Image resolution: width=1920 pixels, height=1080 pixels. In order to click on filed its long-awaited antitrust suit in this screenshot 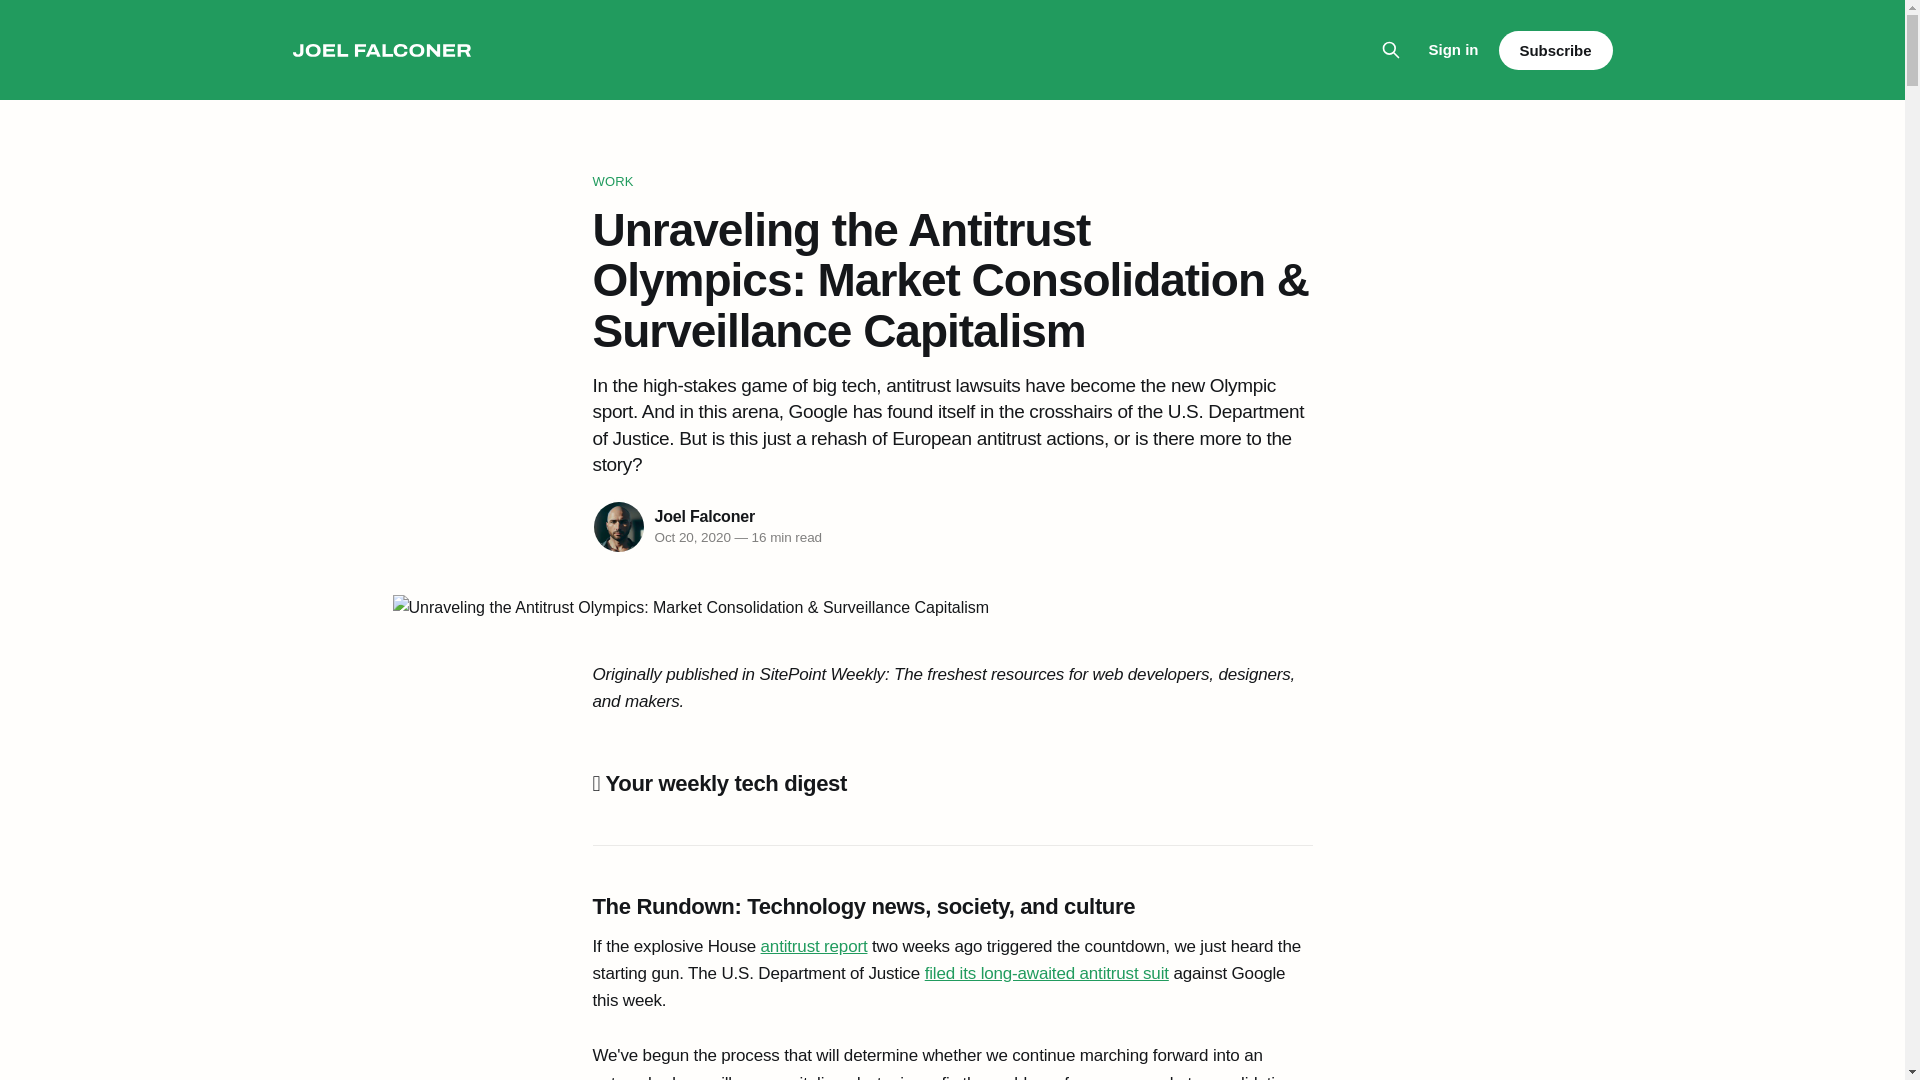, I will do `click(1047, 973)`.